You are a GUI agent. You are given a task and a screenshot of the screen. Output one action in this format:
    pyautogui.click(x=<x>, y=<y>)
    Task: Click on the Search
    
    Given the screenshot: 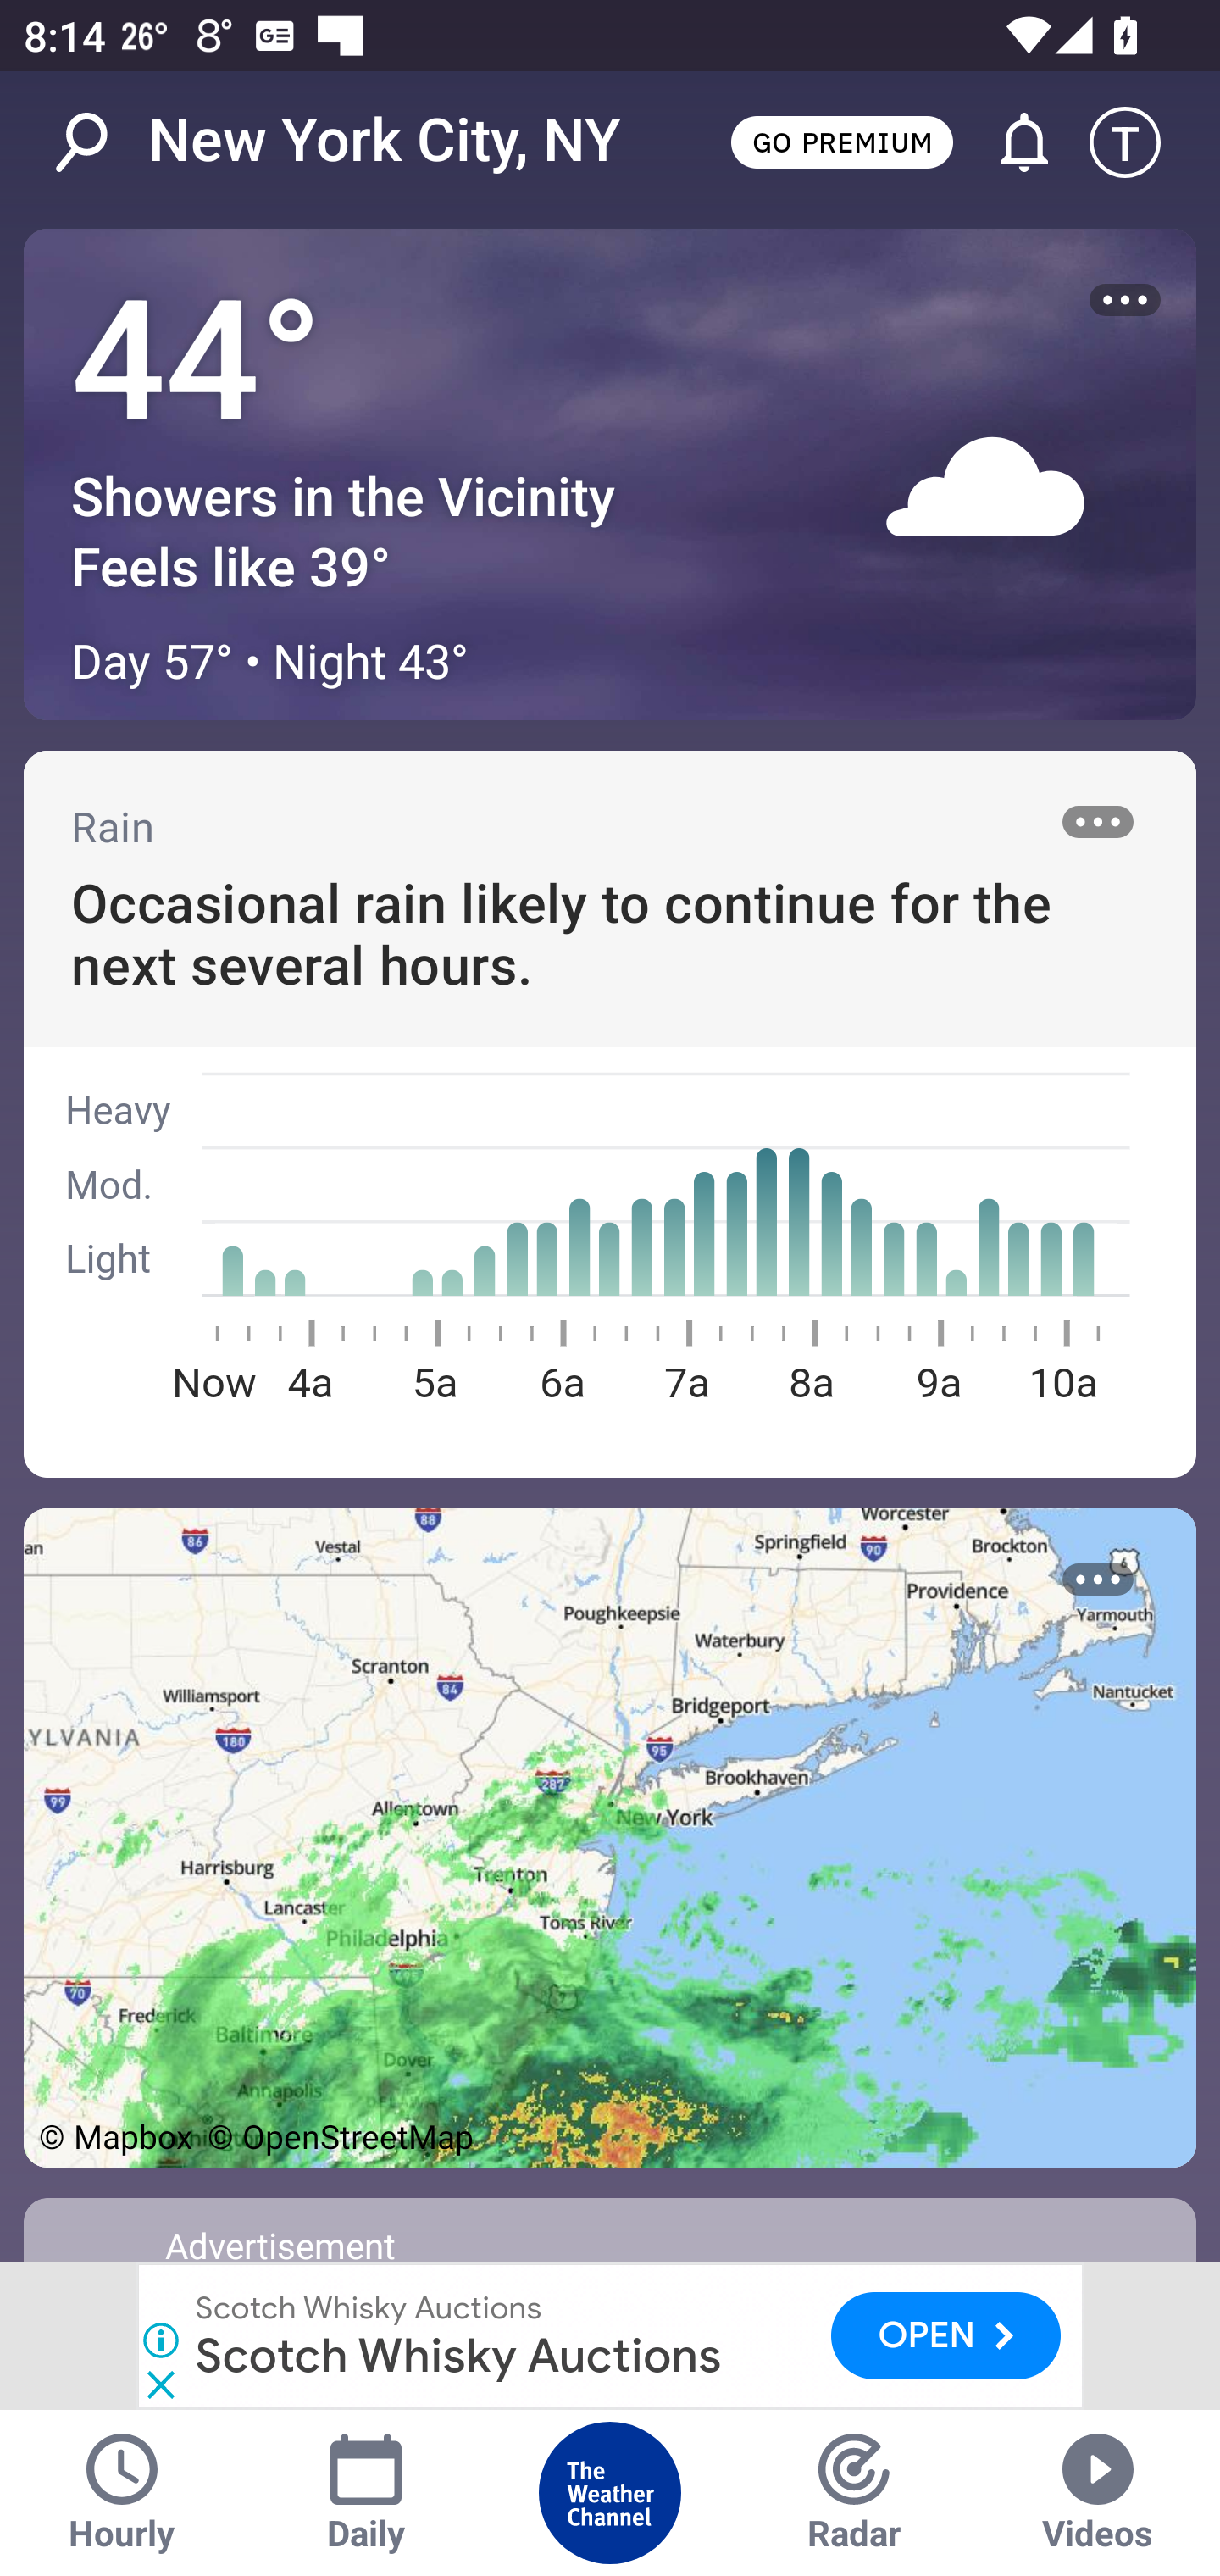 What is the action you would take?
    pyautogui.click(x=98, y=142)
    